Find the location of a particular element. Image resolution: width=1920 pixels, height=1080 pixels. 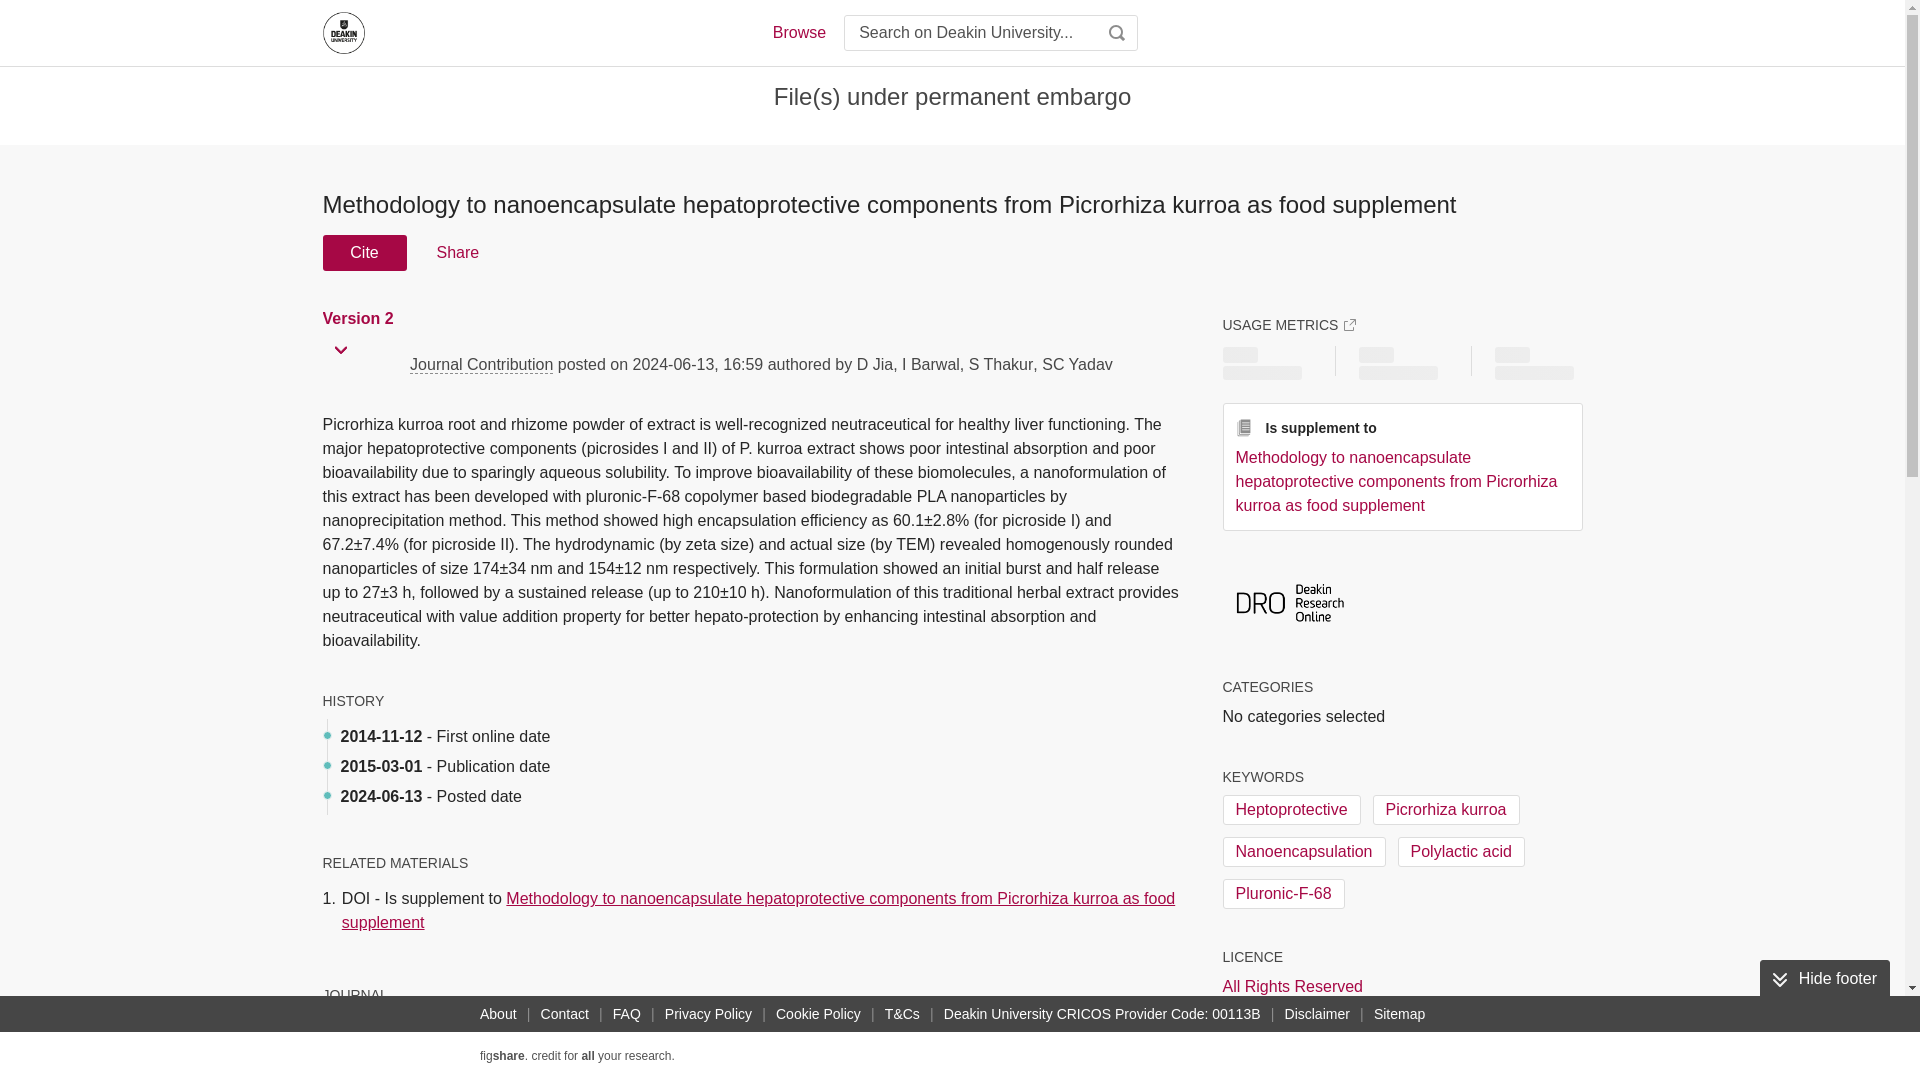

USAGE METRICS is located at coordinates (1288, 324).